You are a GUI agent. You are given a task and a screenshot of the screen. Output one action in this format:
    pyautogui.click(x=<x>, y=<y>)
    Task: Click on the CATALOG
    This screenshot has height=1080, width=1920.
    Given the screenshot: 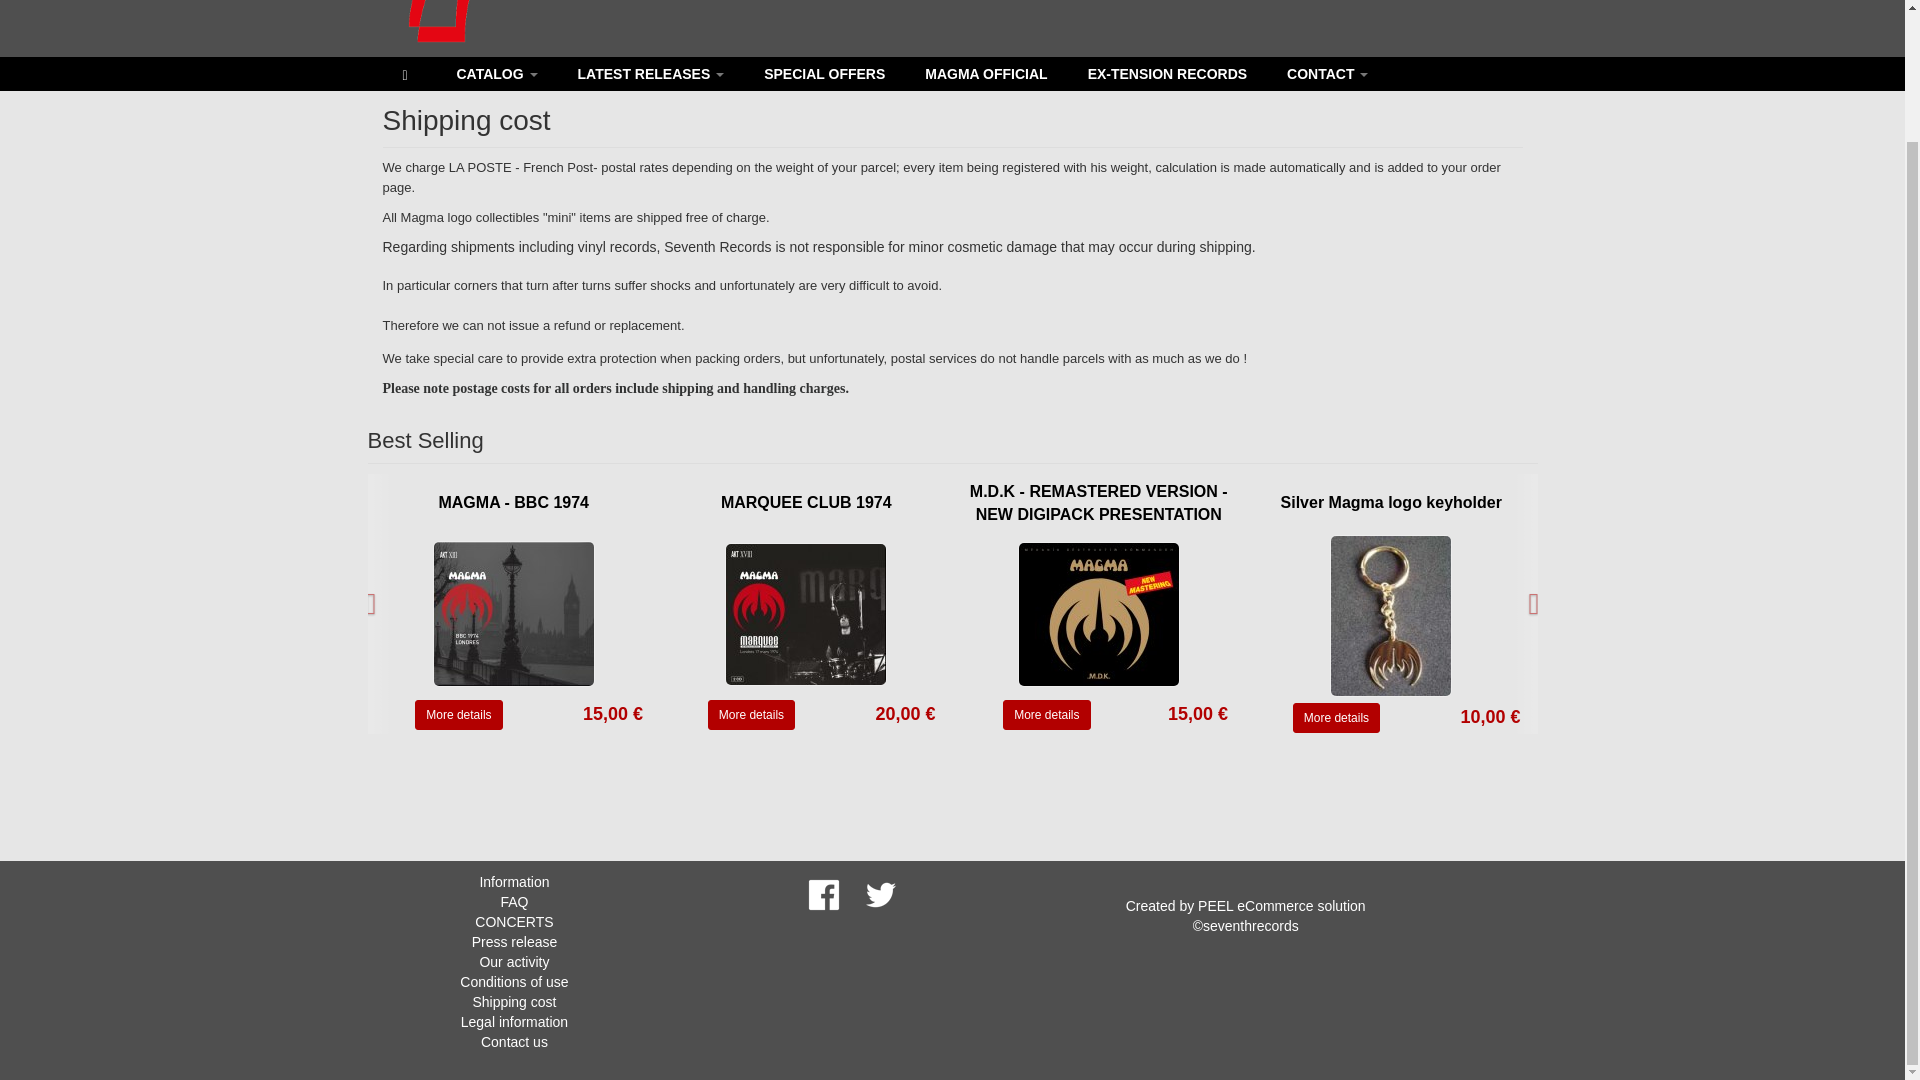 What is the action you would take?
    pyautogui.click(x=496, y=74)
    